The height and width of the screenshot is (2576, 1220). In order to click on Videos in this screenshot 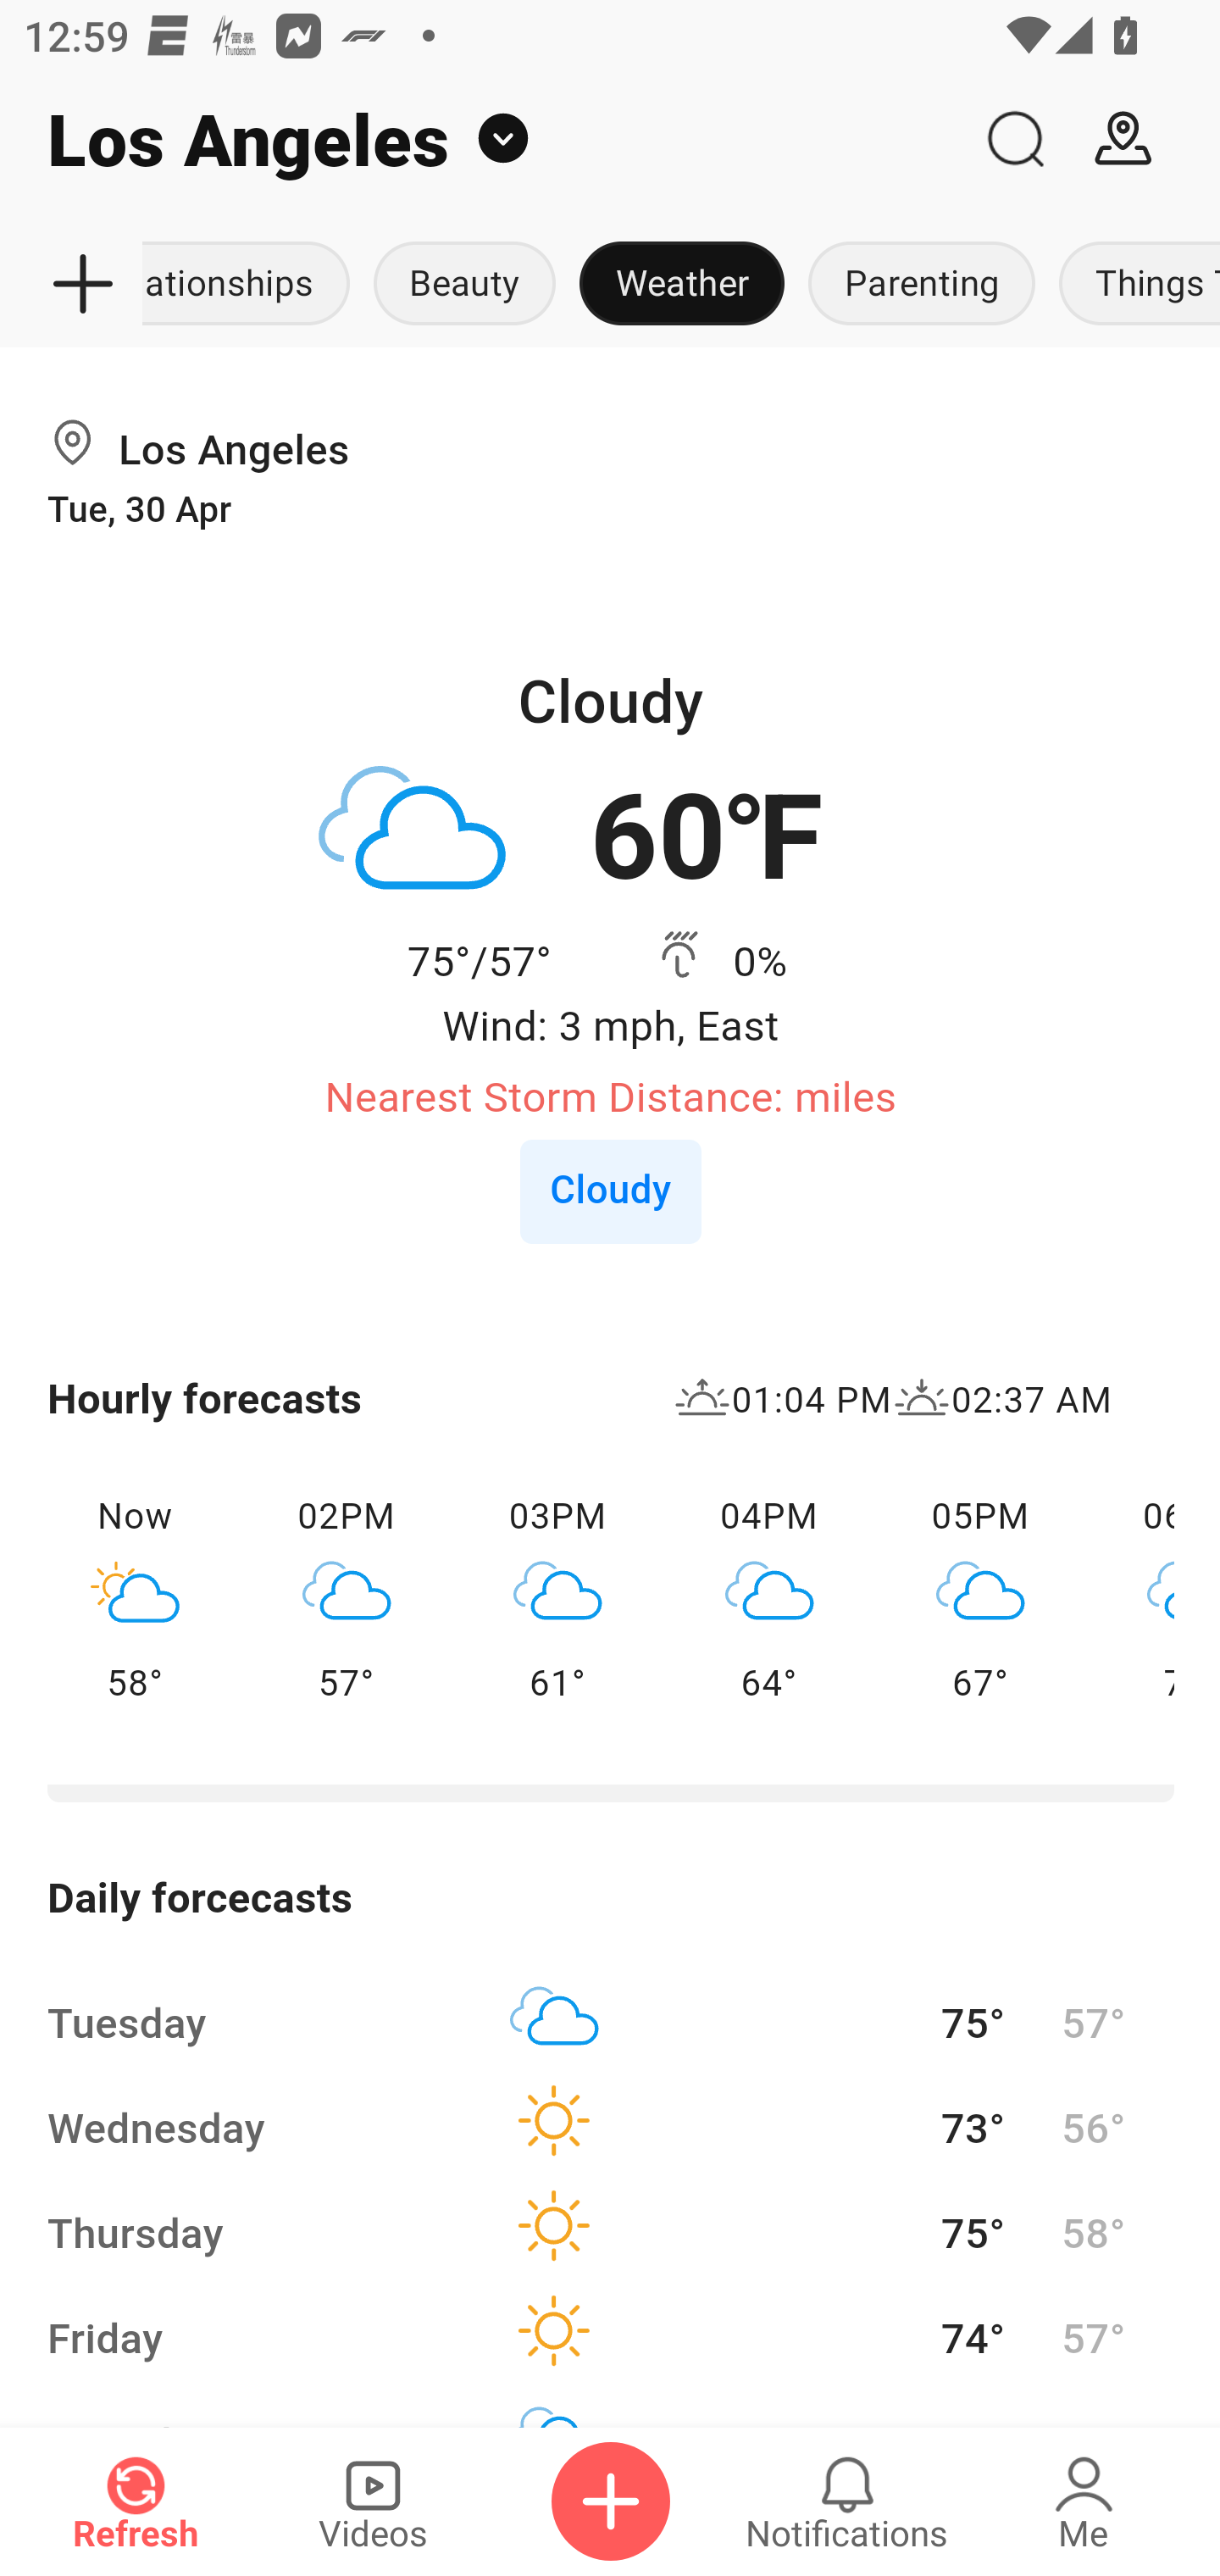, I will do `click(373, 2501)`.